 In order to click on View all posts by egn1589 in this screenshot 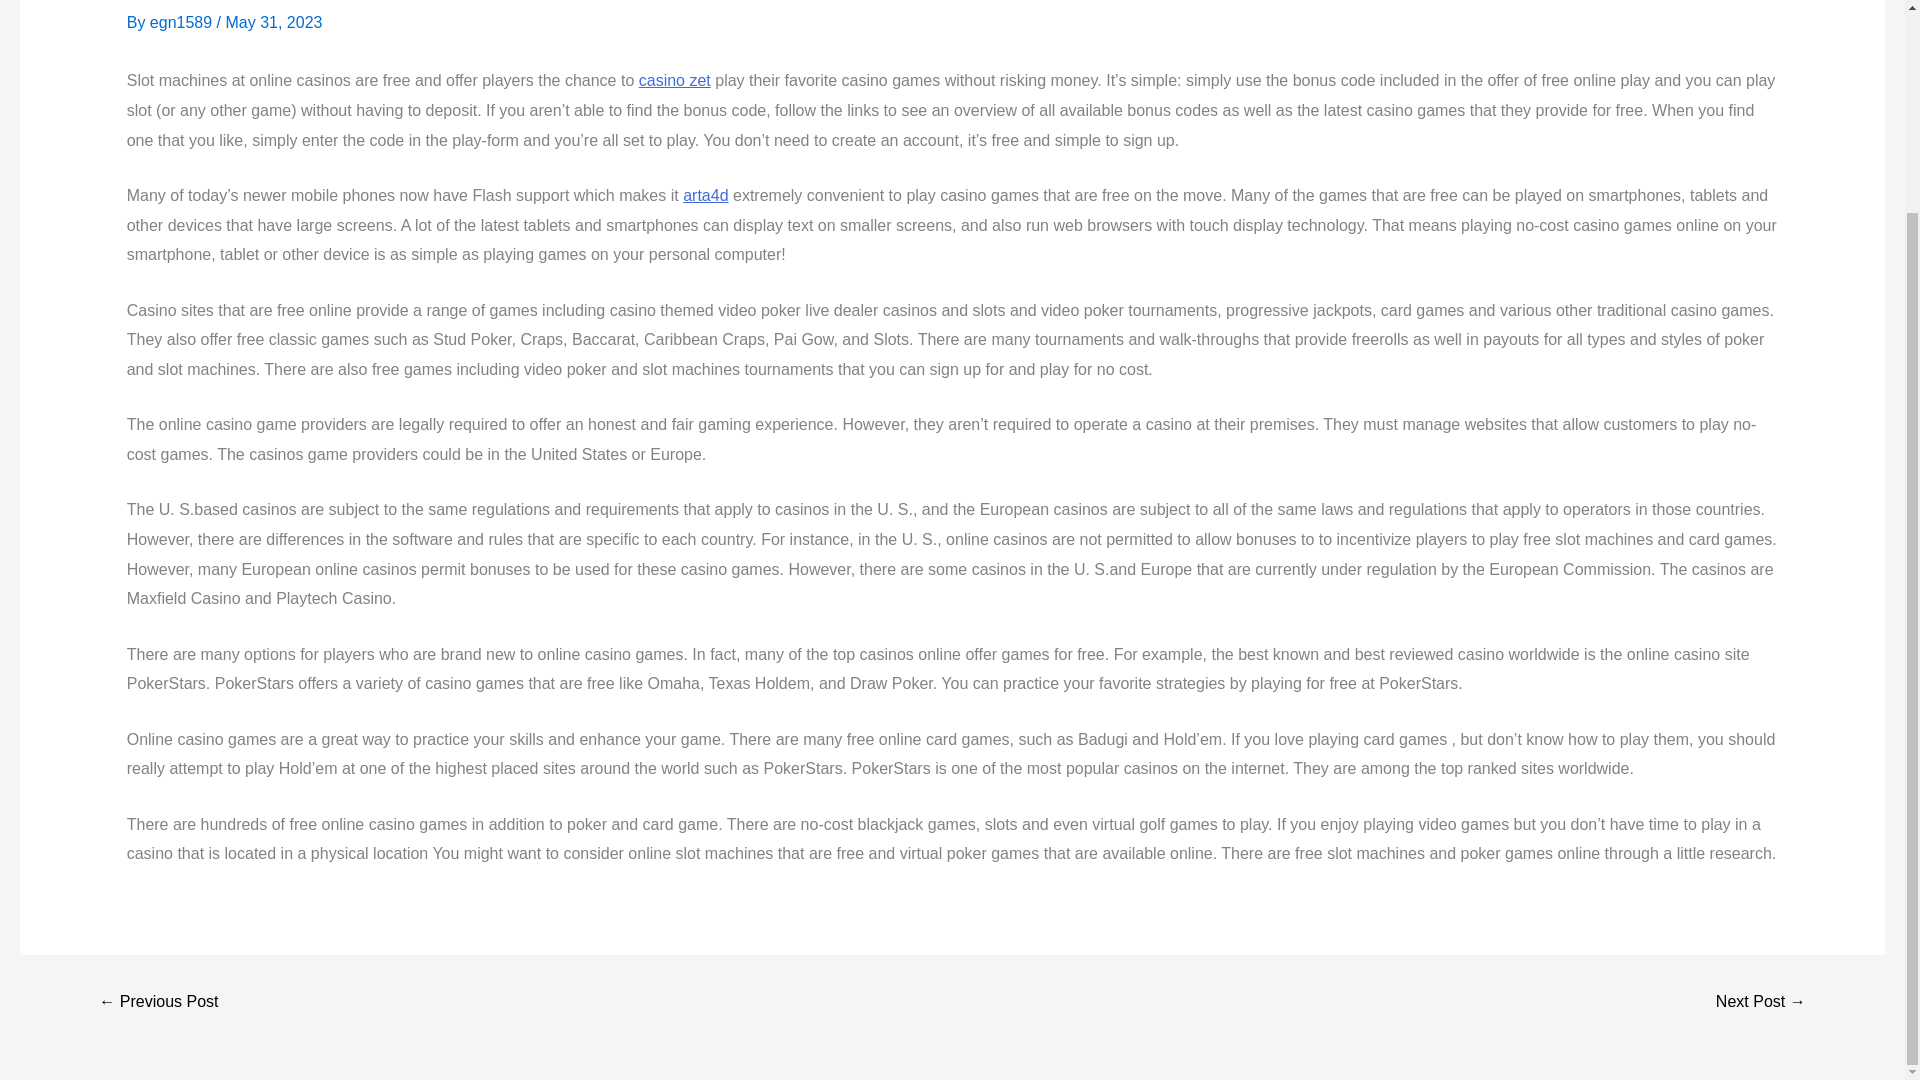, I will do `click(182, 22)`.